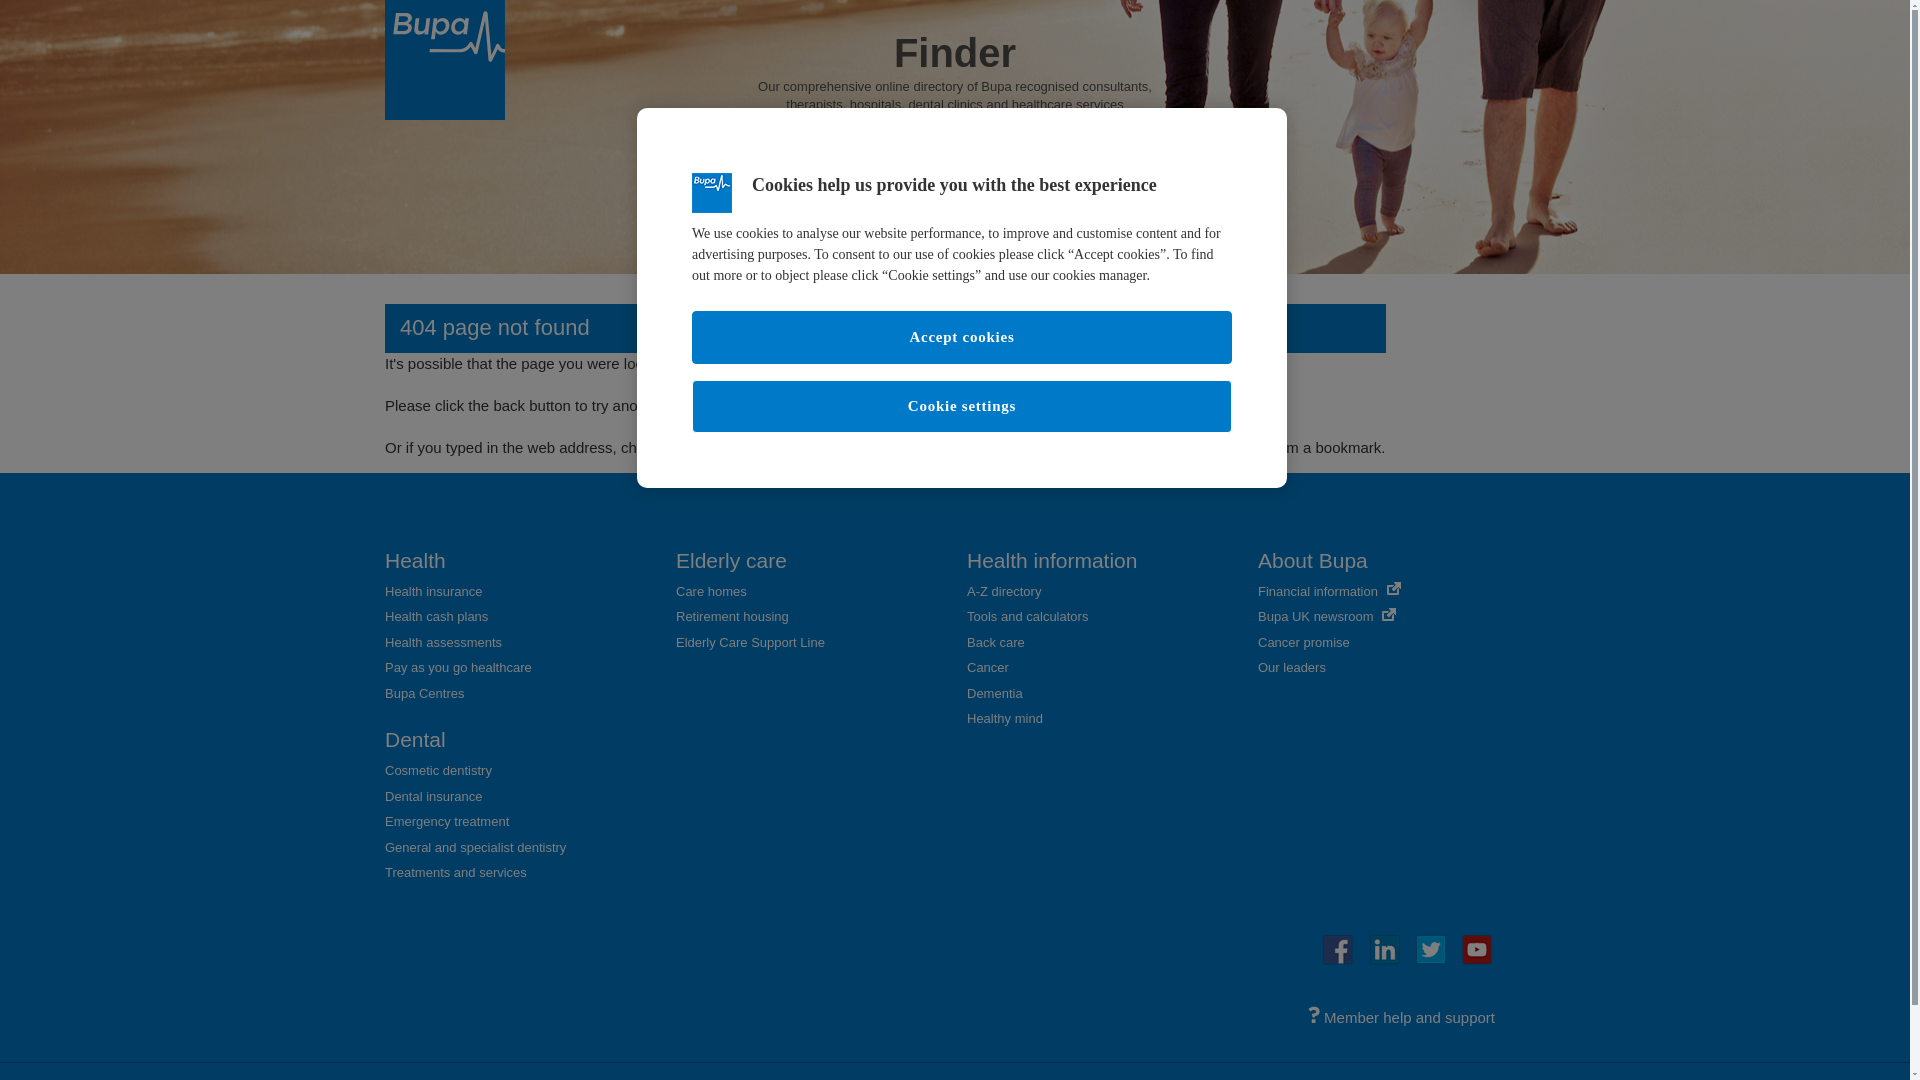 Image resolution: width=1920 pixels, height=1080 pixels. I want to click on Treatments and services, so click(456, 872).